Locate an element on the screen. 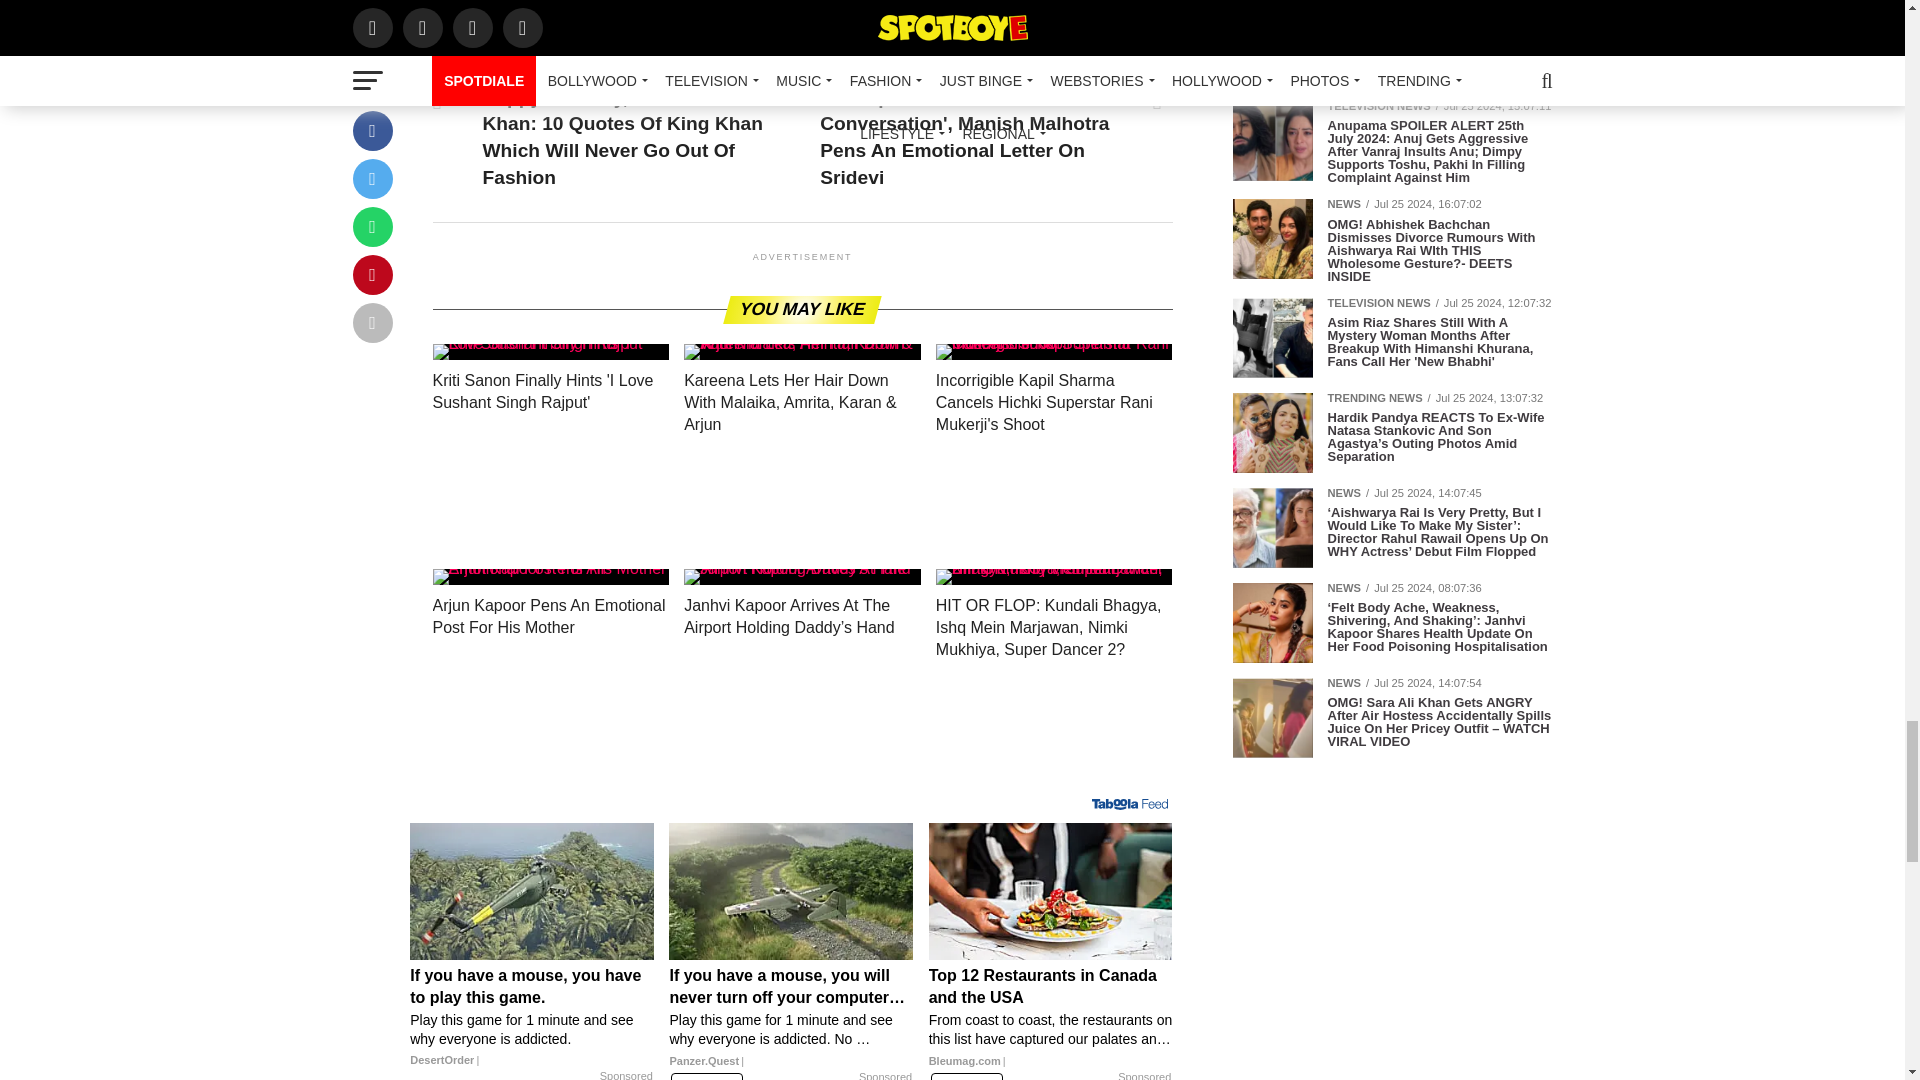 The image size is (1920, 1080). Top 12 Restaurants in Canada and the USA is located at coordinates (1051, 1022).